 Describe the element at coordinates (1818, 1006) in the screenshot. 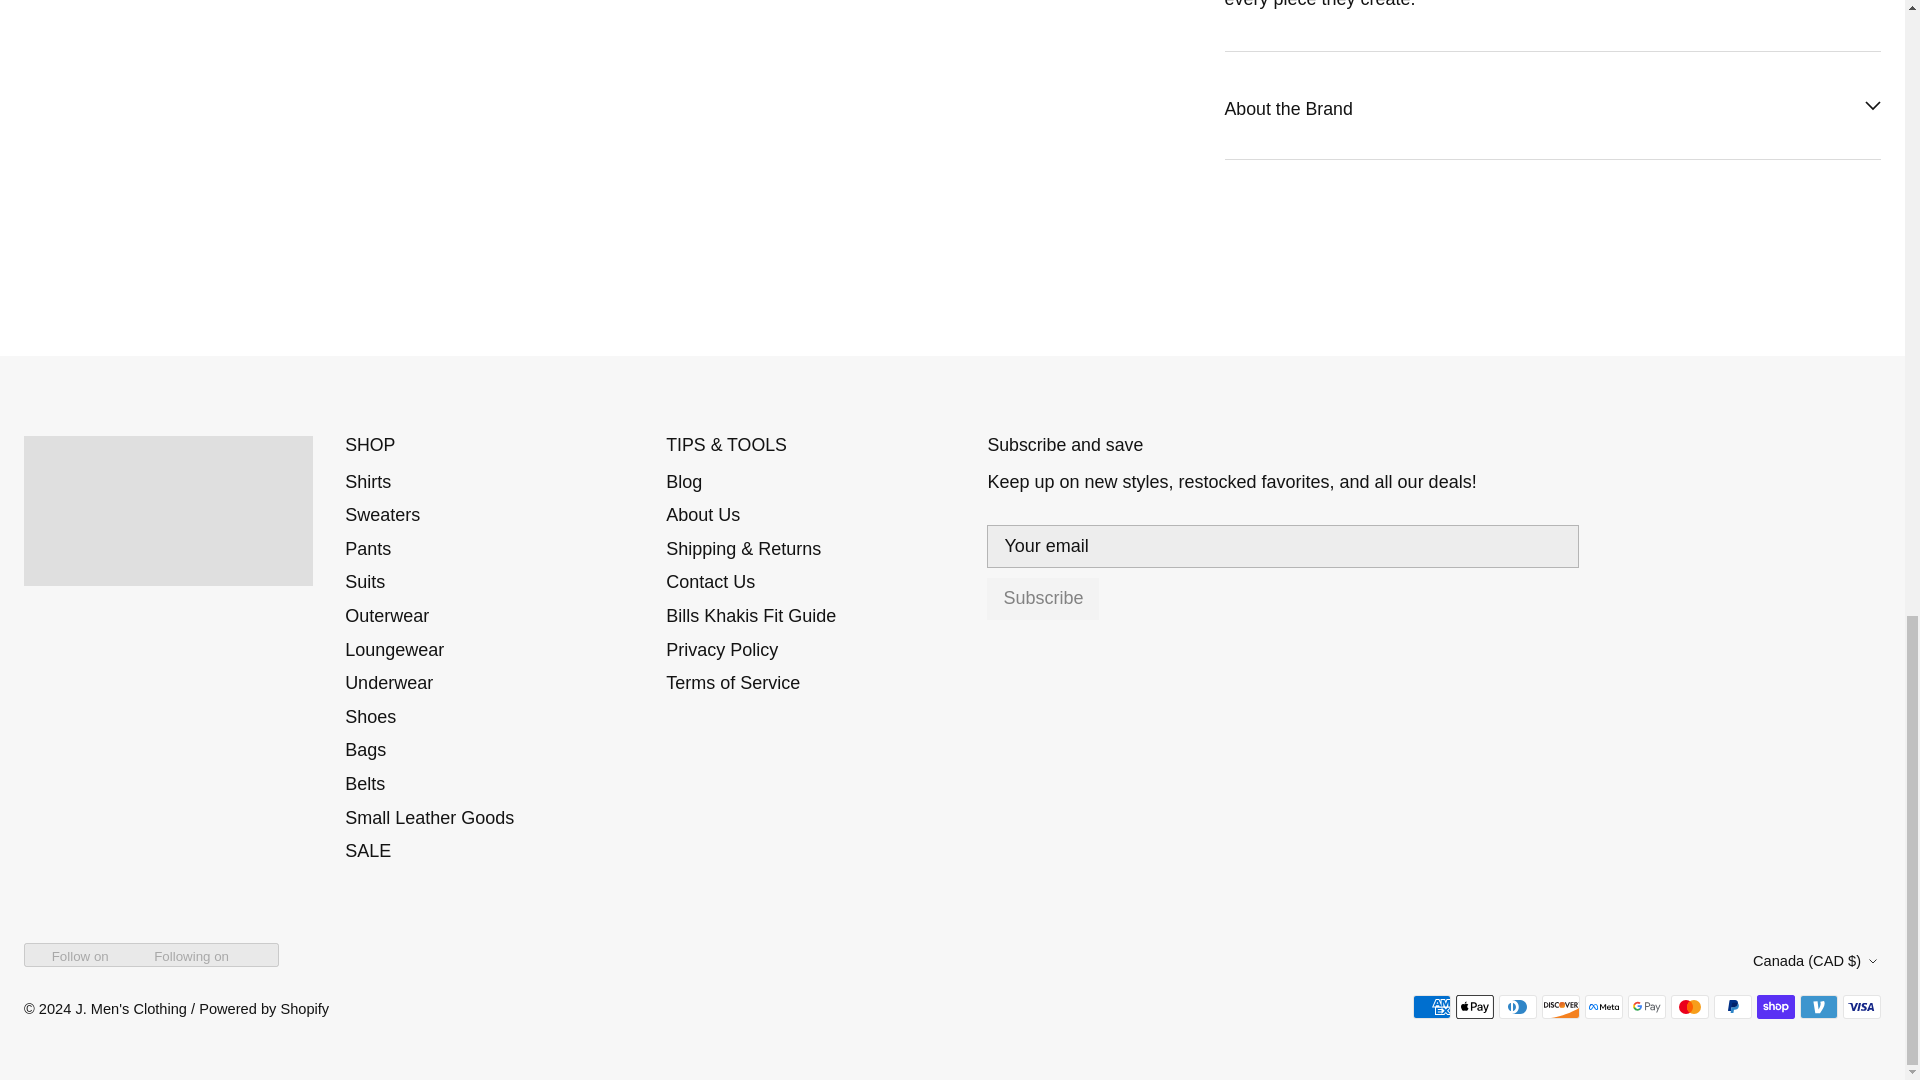

I see `Venmo` at that location.